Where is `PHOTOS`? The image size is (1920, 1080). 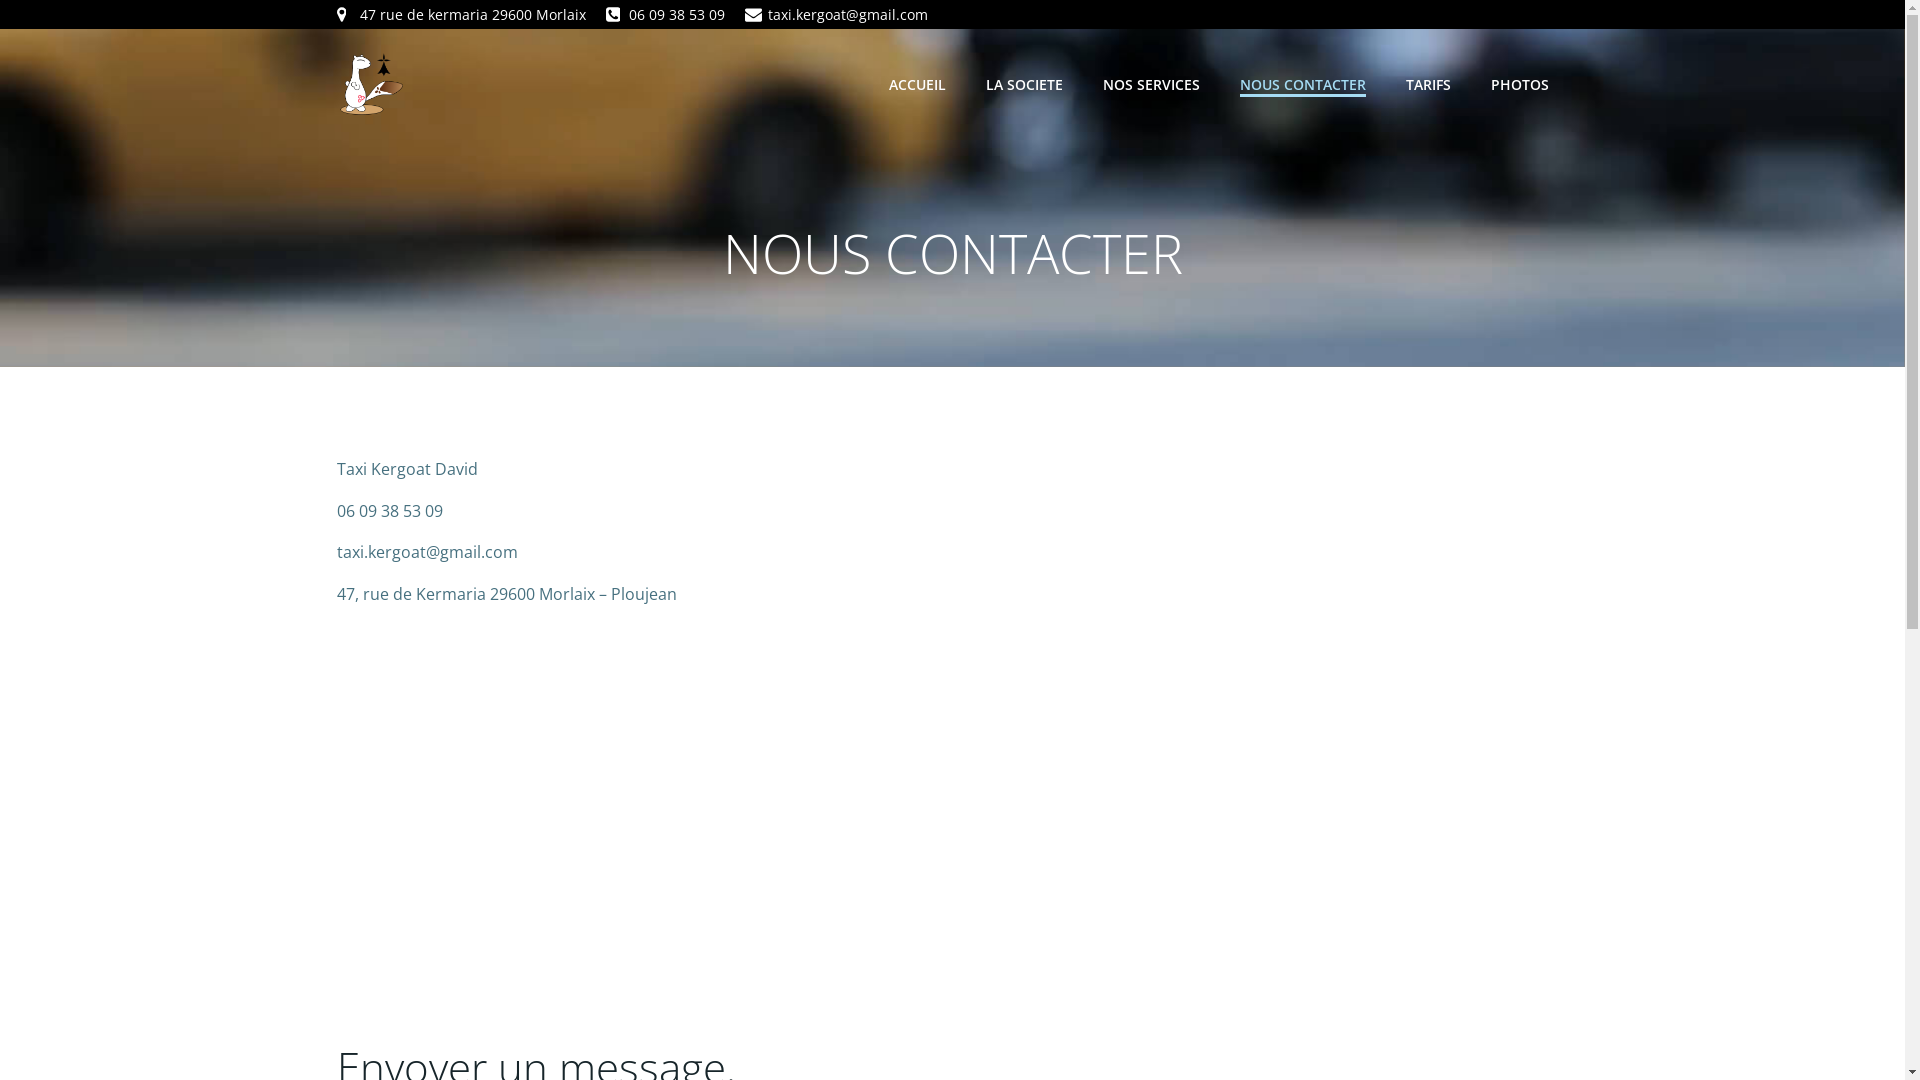 PHOTOS is located at coordinates (1519, 84).